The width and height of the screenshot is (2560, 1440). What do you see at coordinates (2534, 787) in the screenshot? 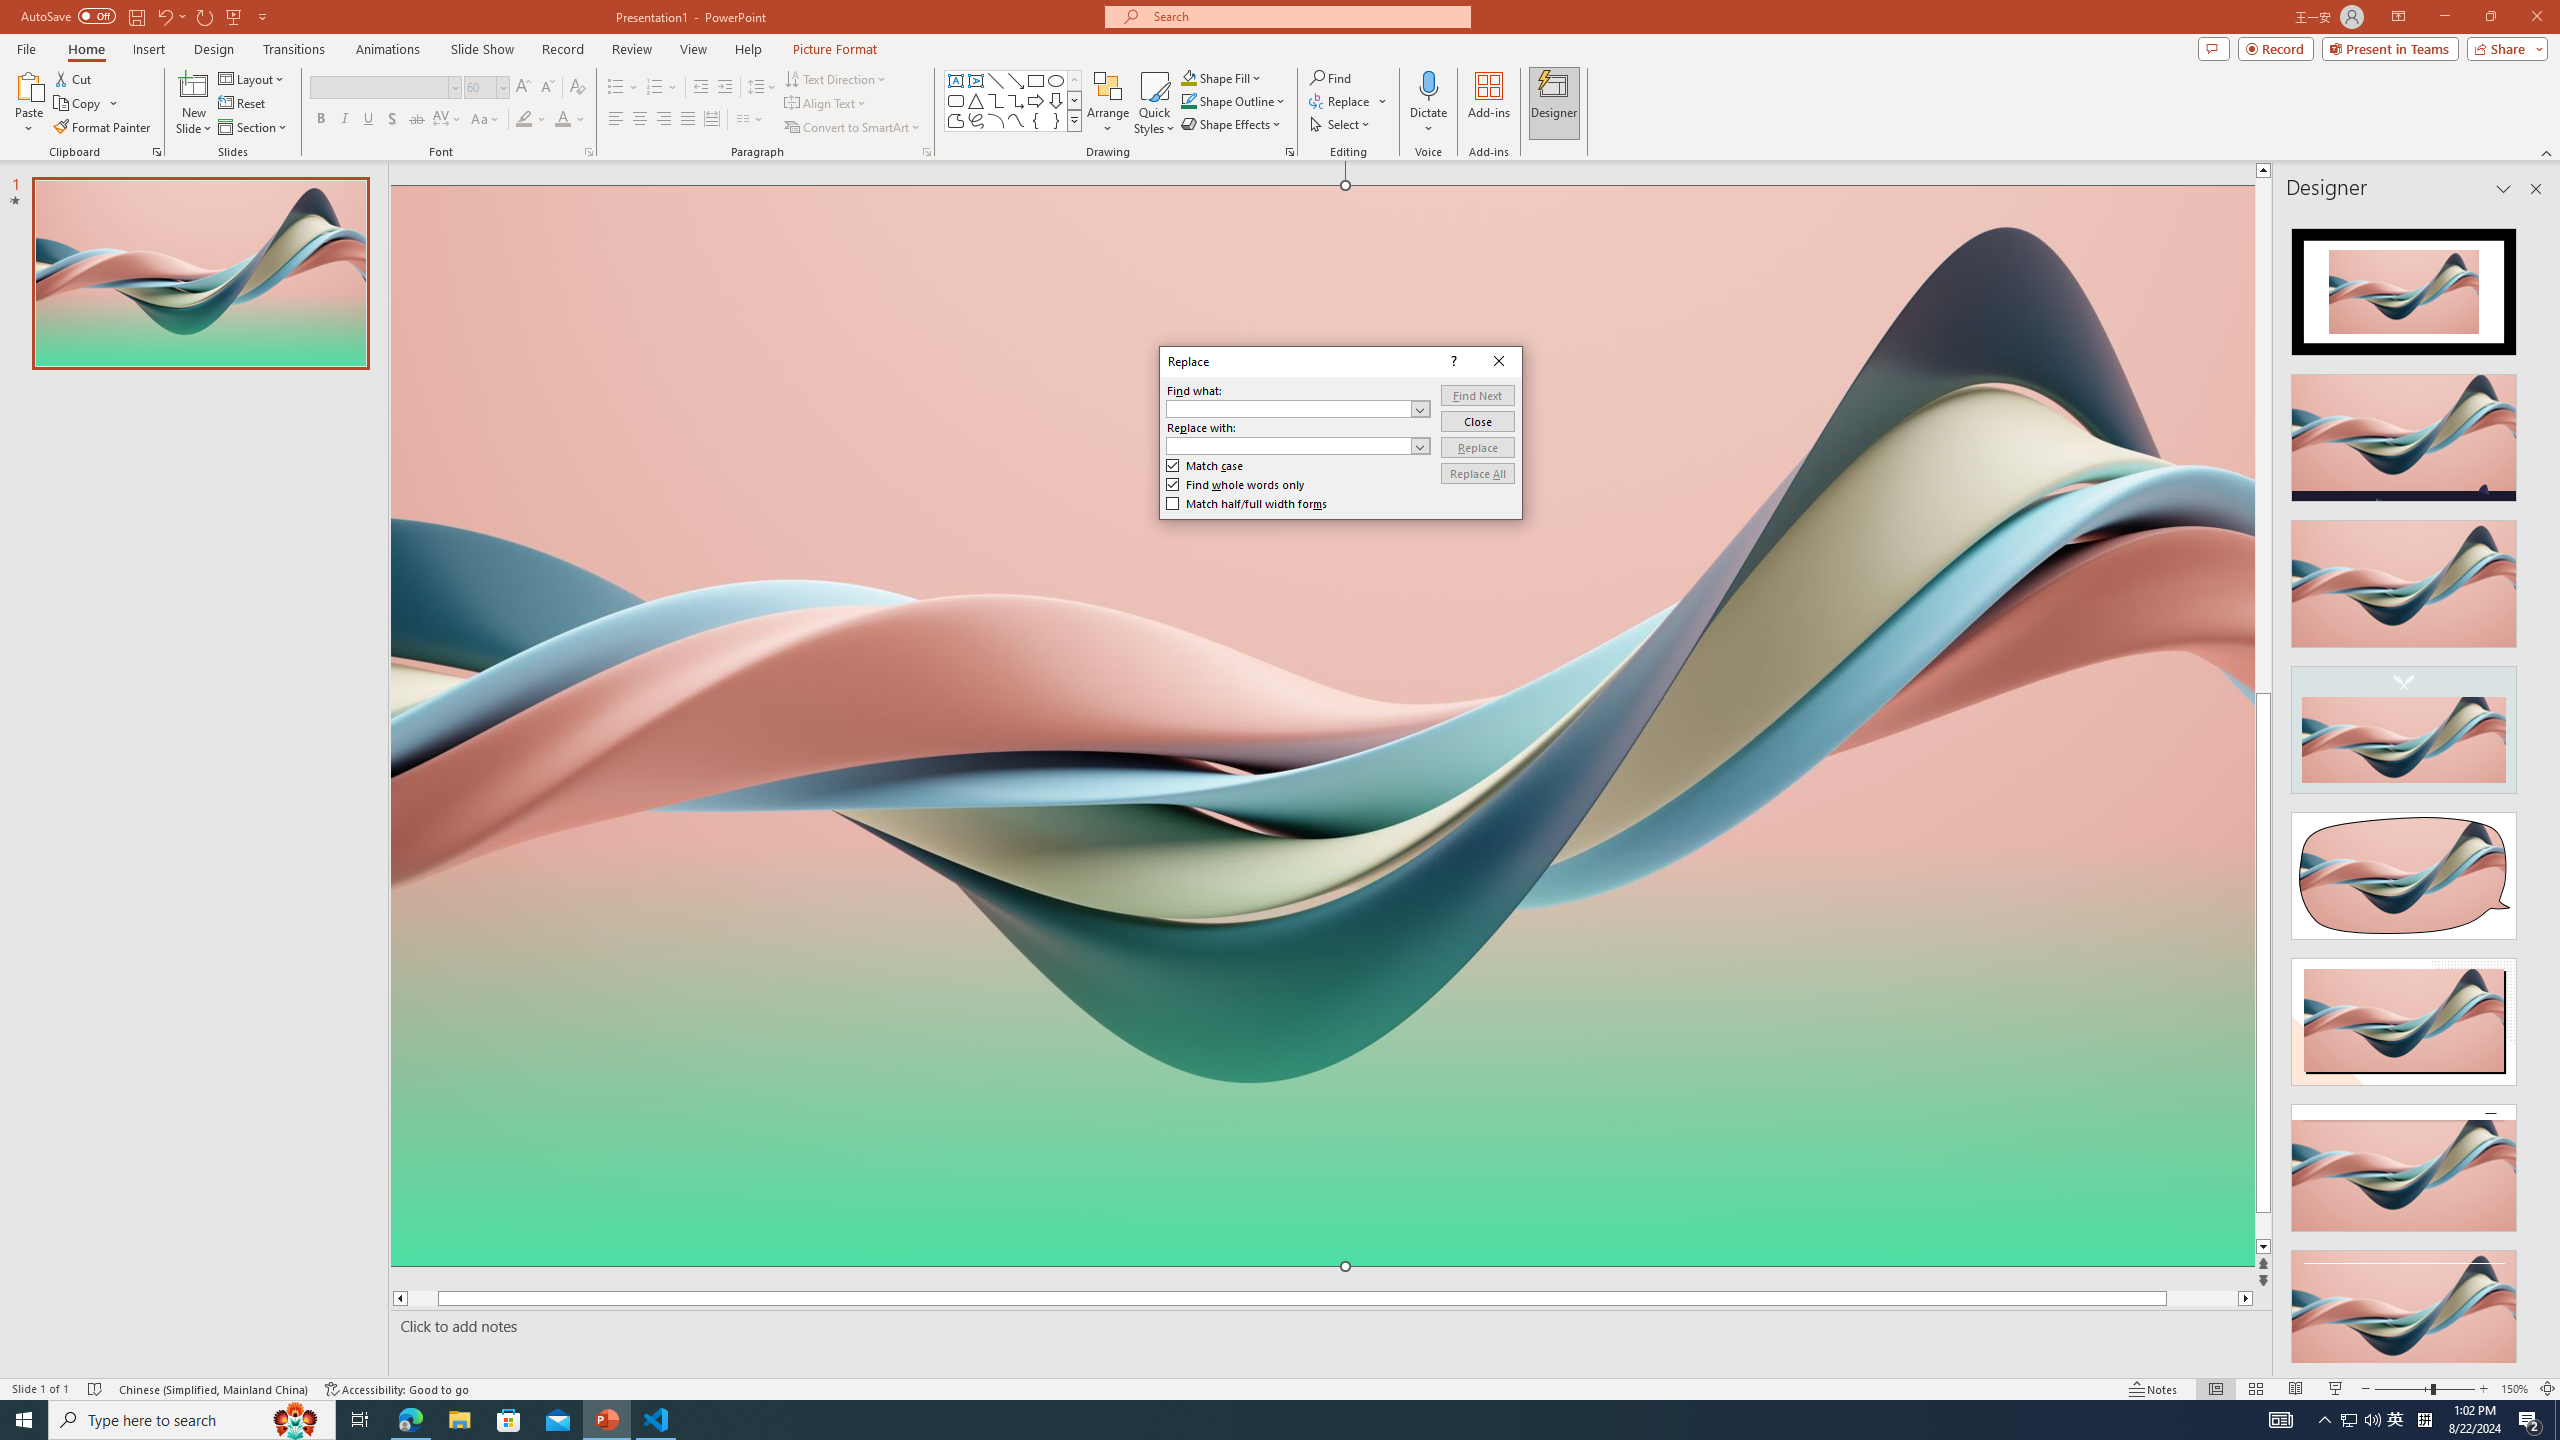
I see `Class: NetUIScrollBar` at bounding box center [2534, 787].